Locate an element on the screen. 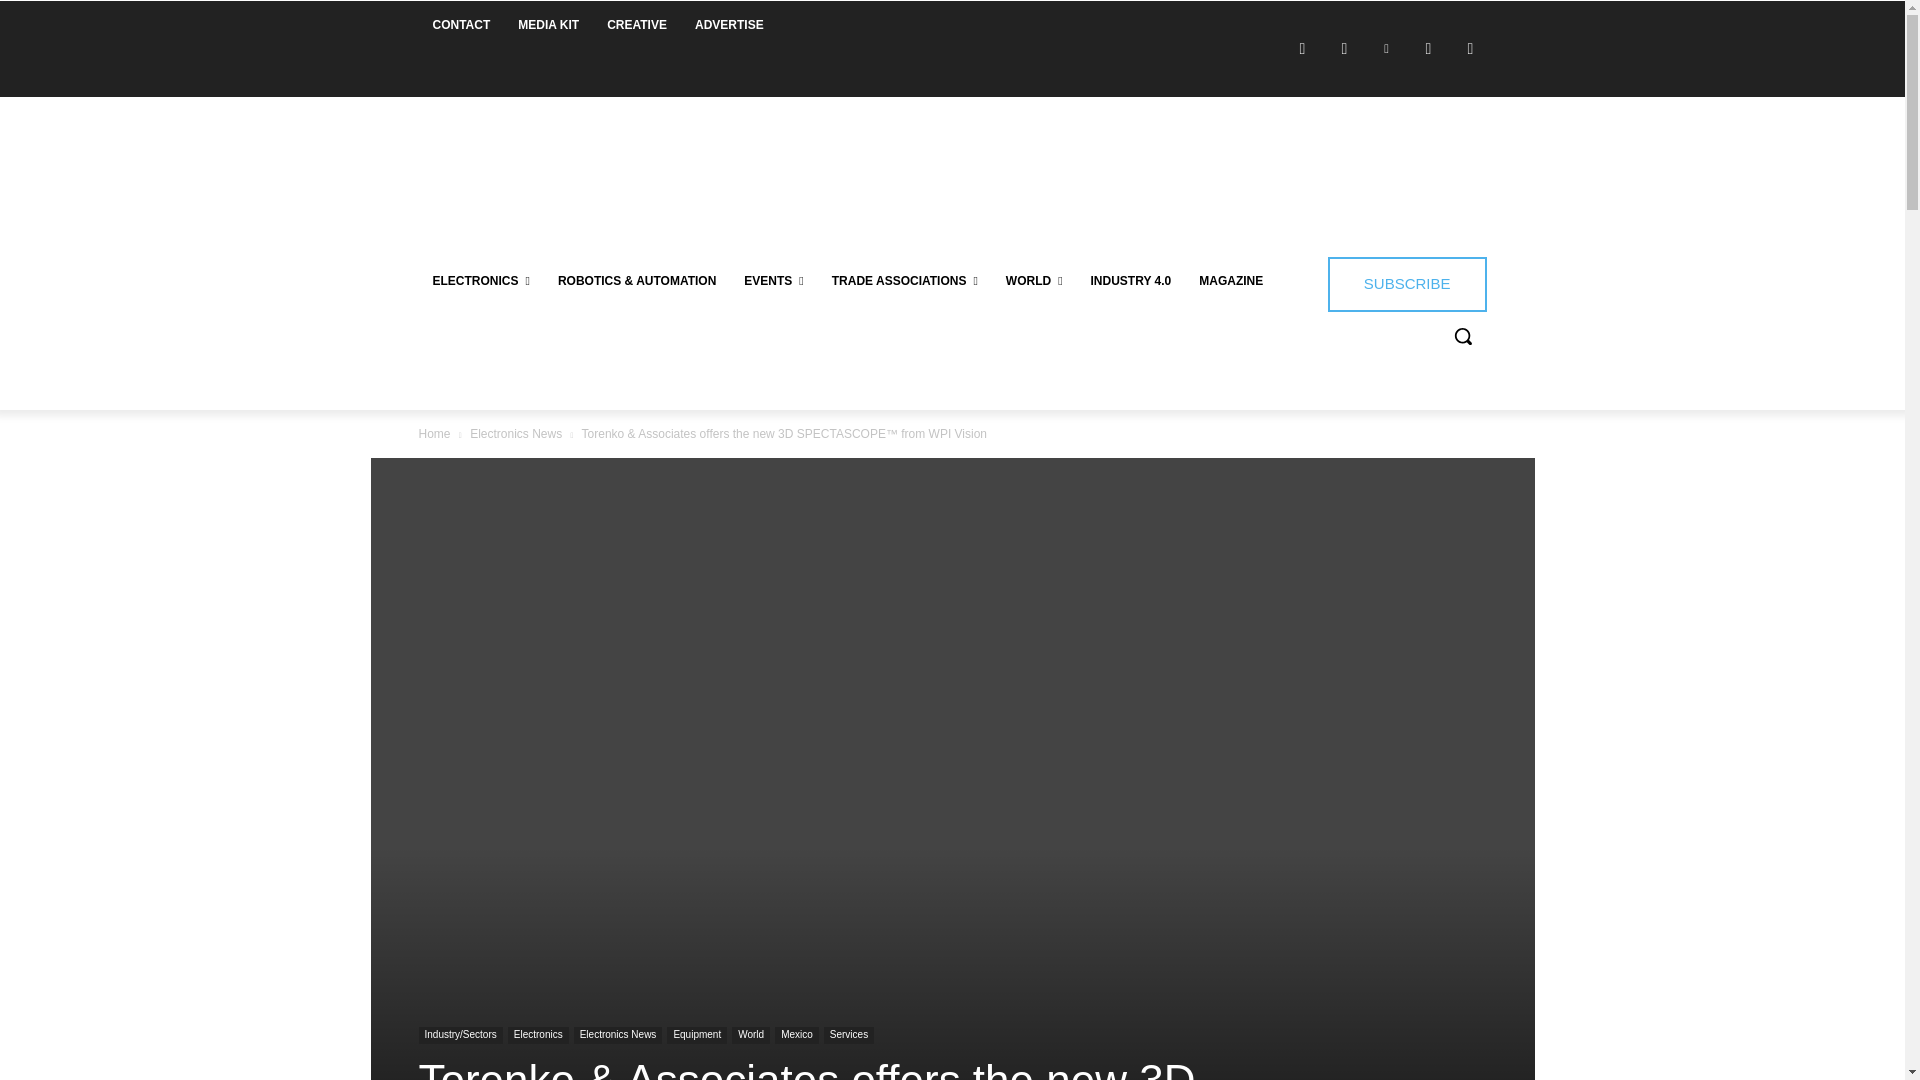  SUBSCRIBE is located at coordinates (1407, 284).